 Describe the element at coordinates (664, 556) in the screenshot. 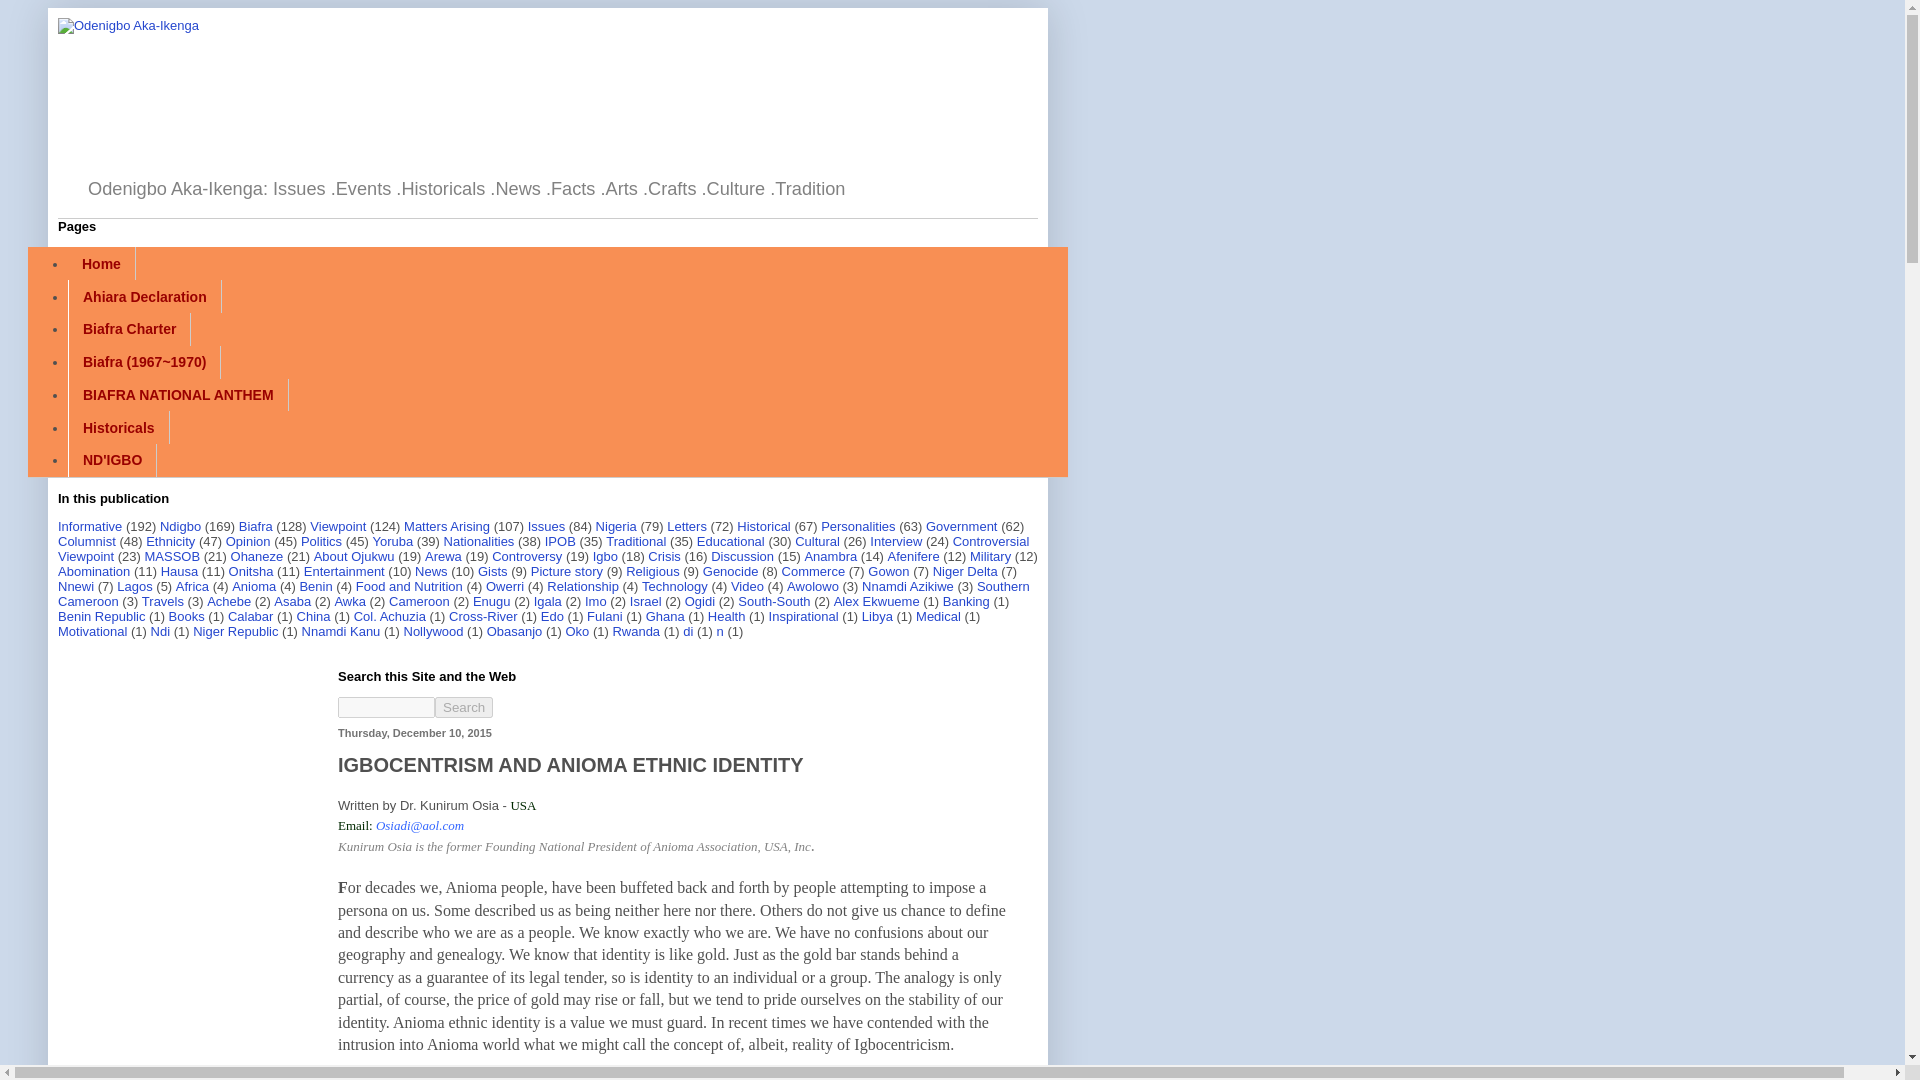

I see `Crisis` at that location.